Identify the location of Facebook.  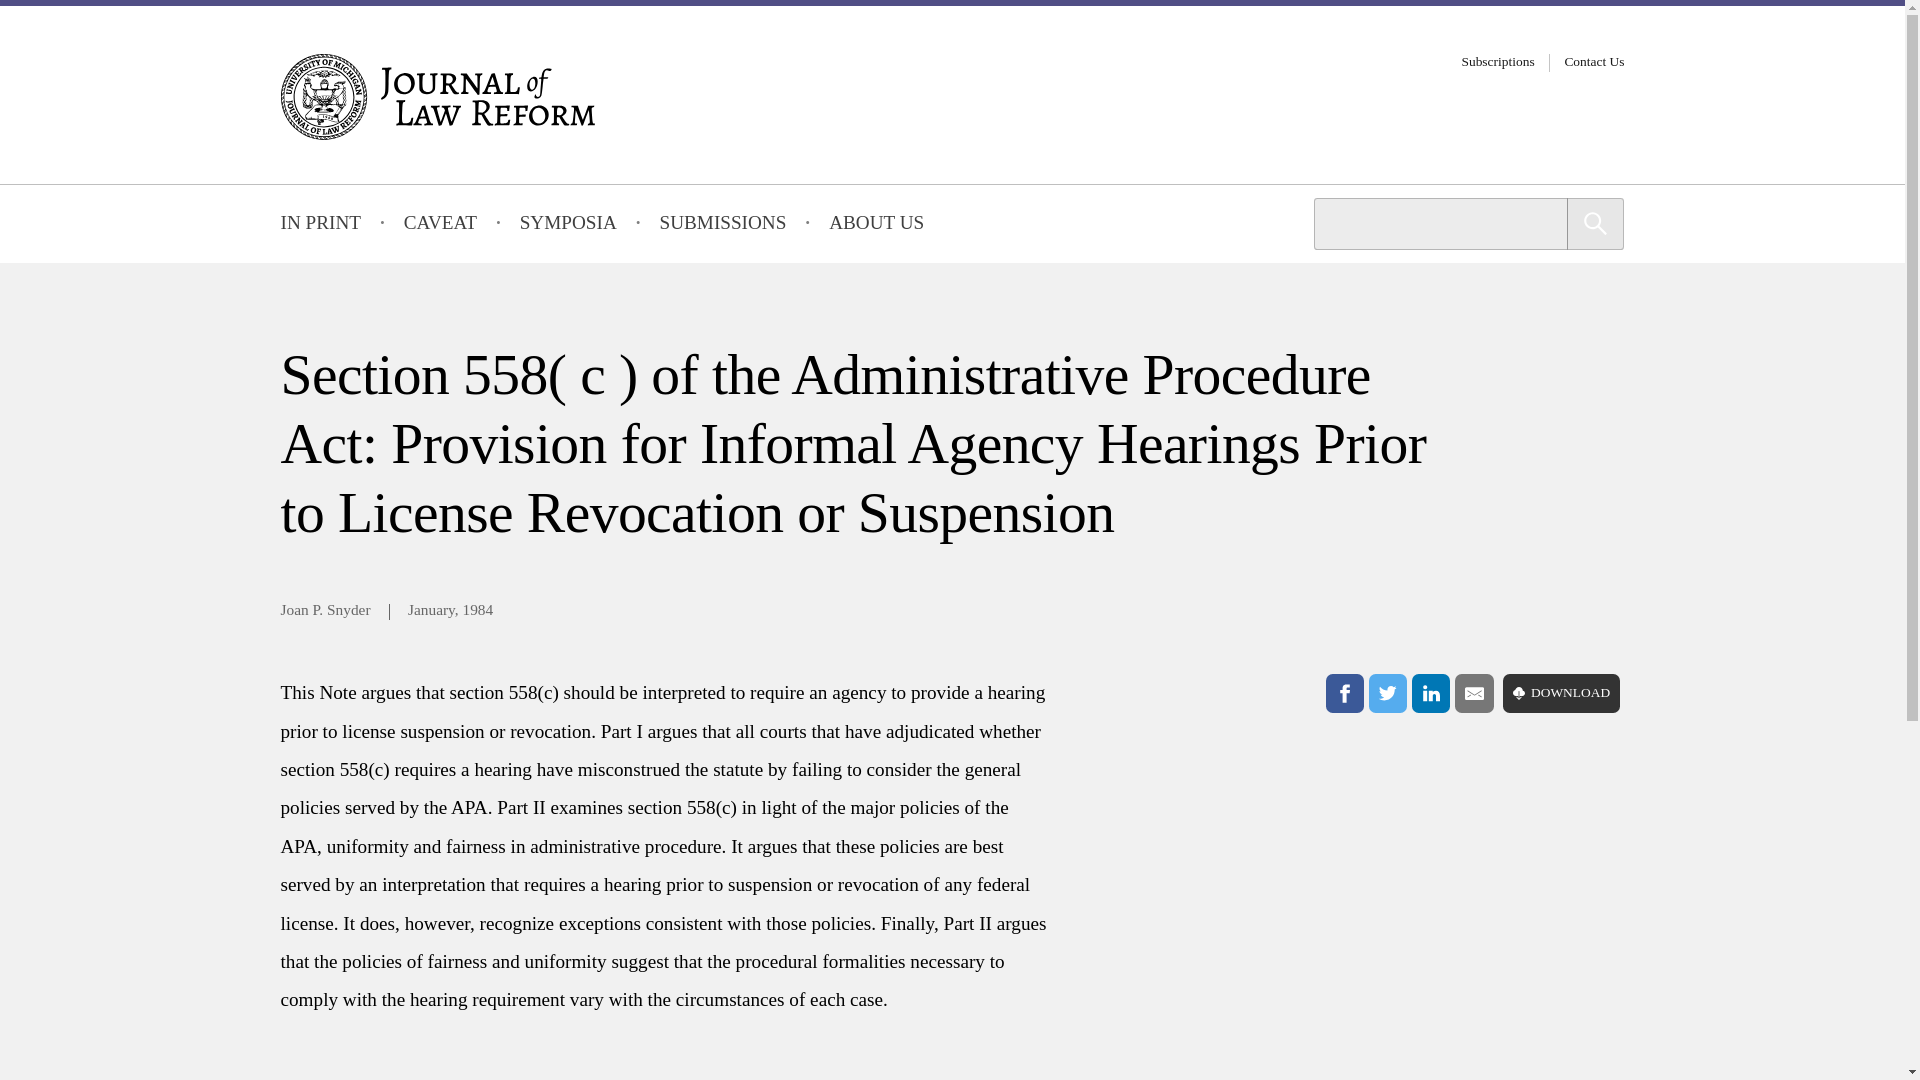
(1344, 692).